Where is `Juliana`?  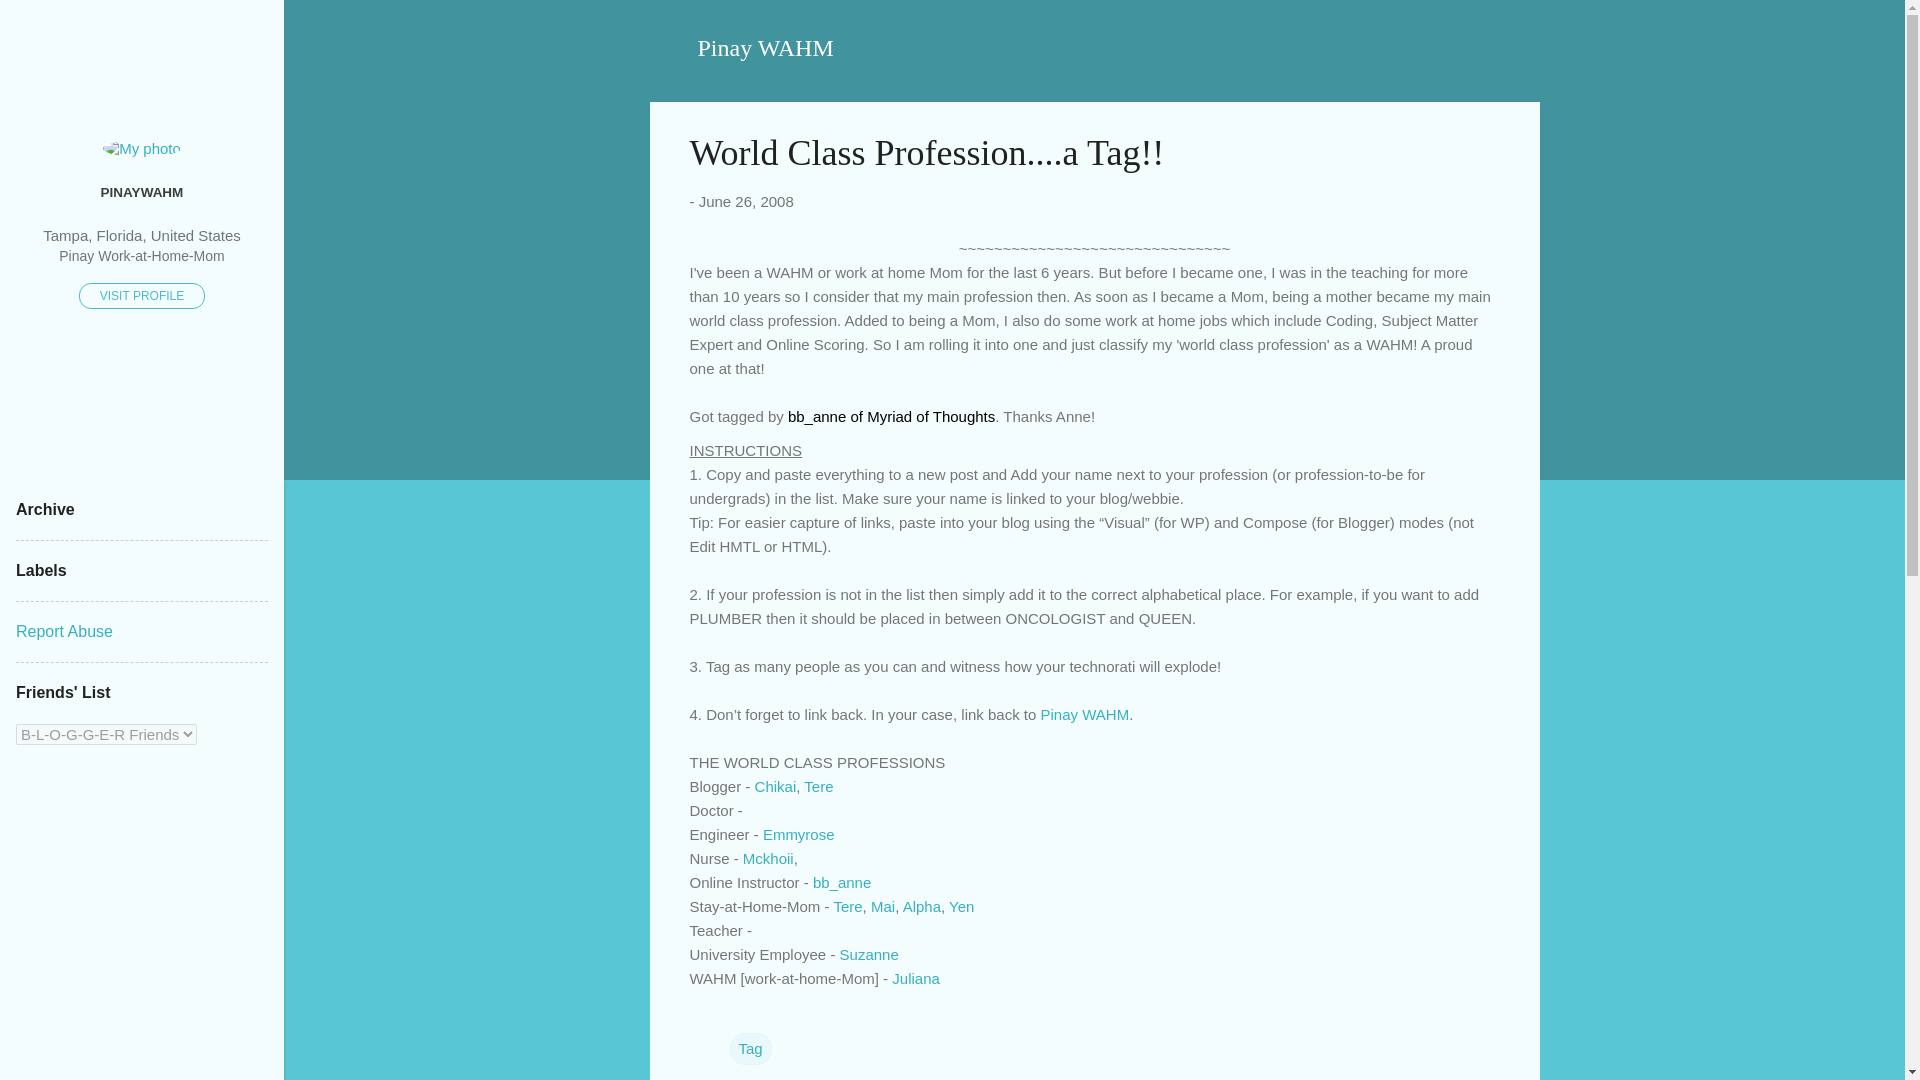
Juliana is located at coordinates (914, 978).